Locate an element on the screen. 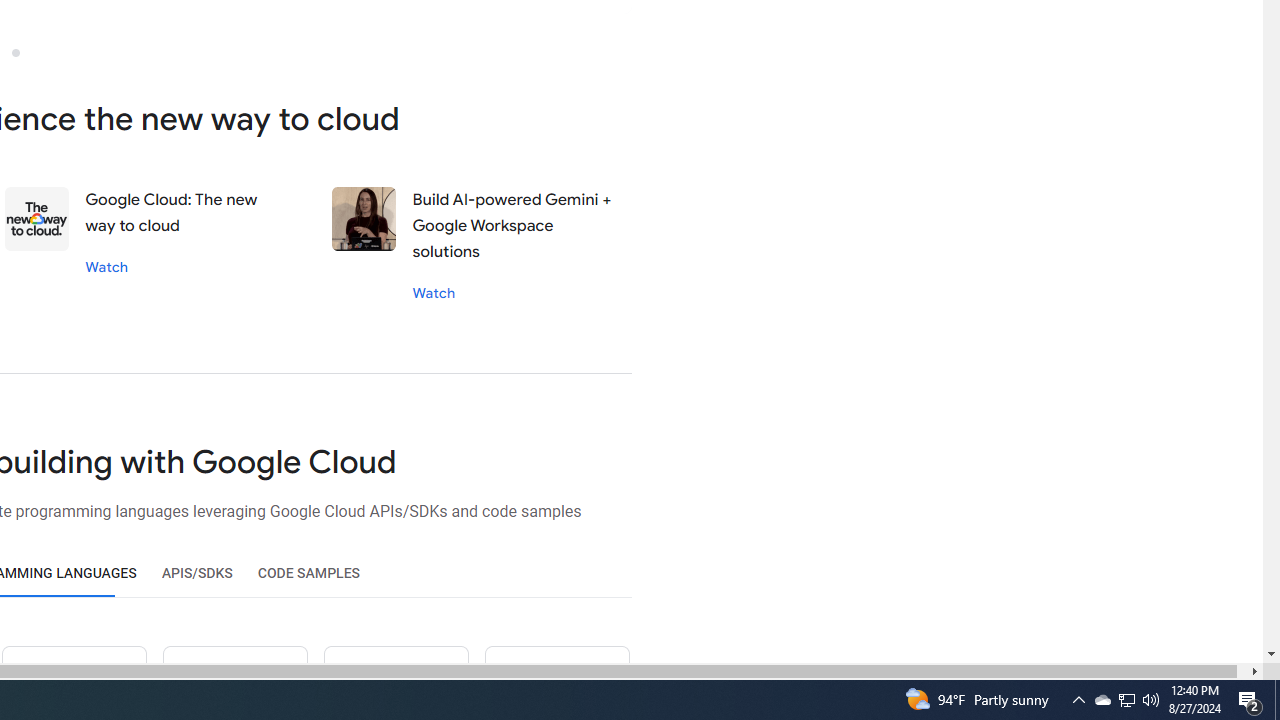 The image size is (1280, 720). Dot net icon is located at coordinates (395, 682).